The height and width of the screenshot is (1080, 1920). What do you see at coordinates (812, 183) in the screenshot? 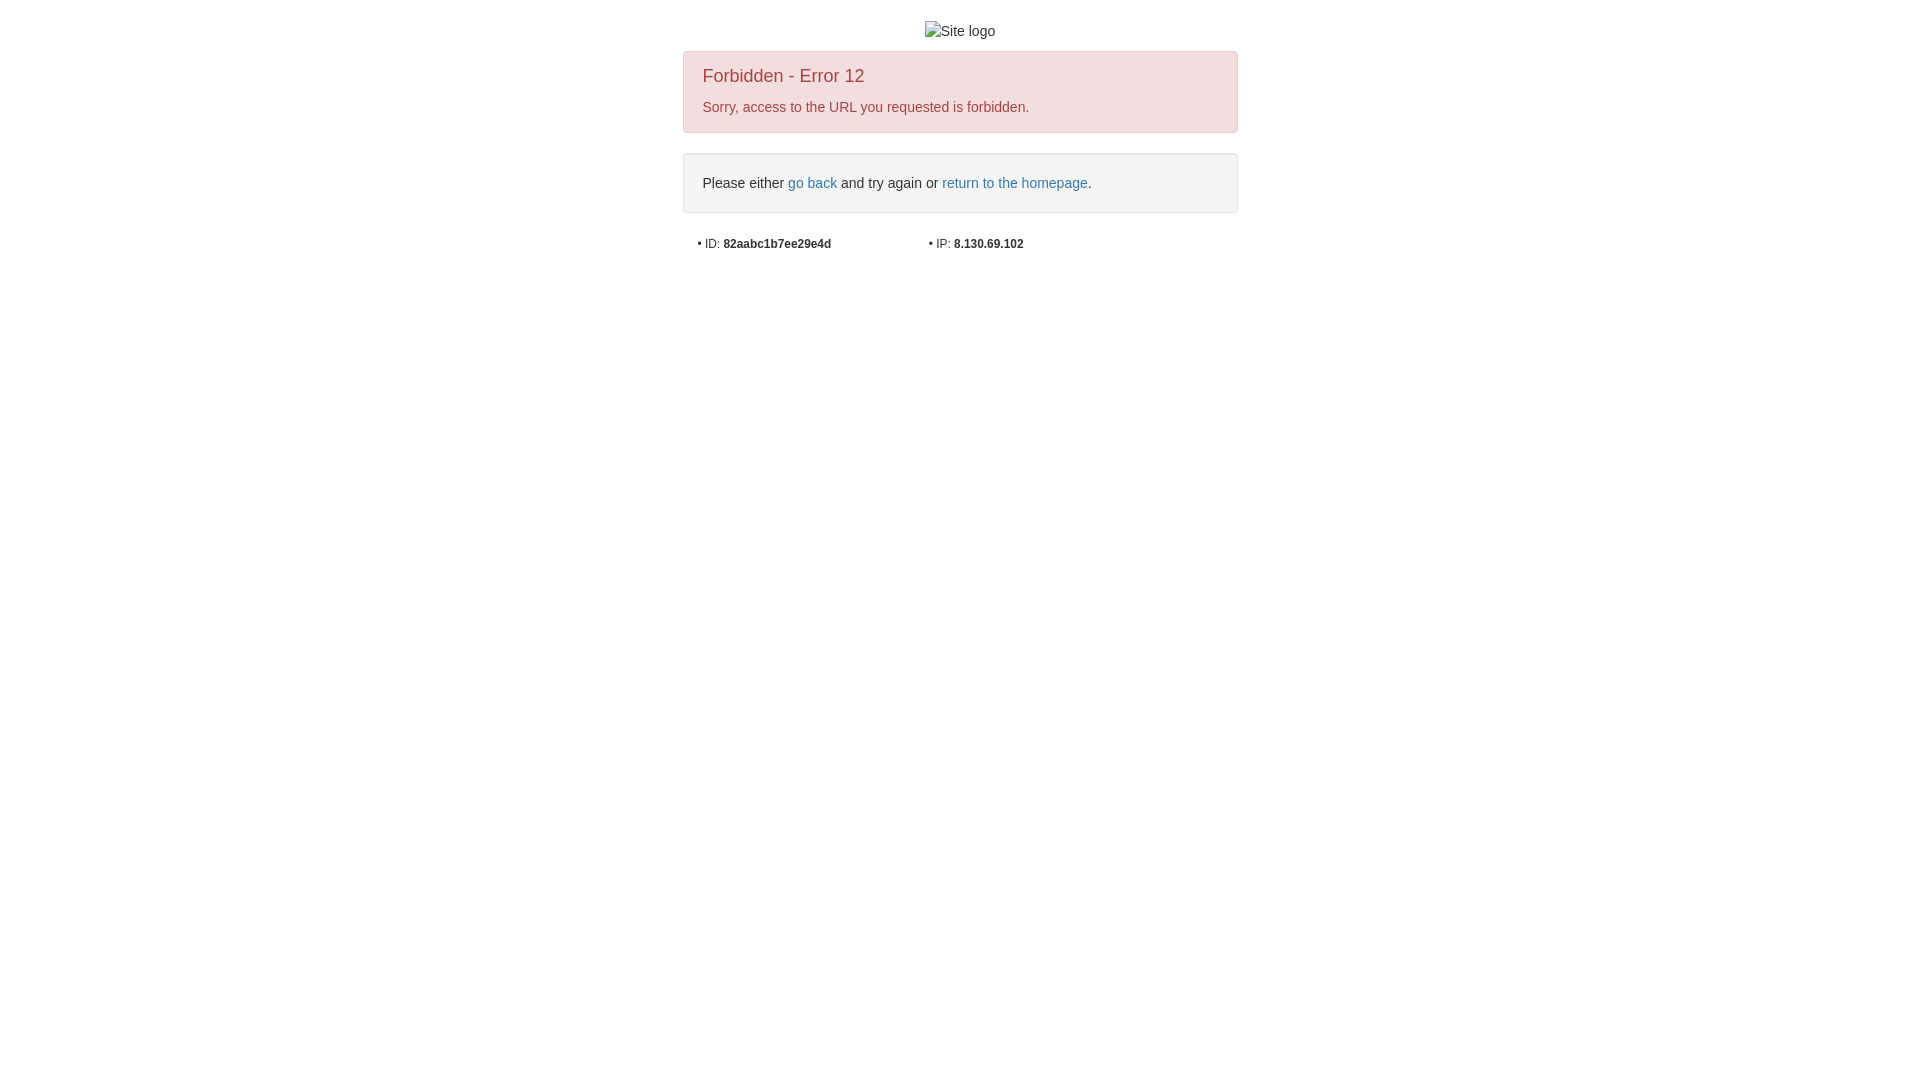
I see `go back` at bounding box center [812, 183].